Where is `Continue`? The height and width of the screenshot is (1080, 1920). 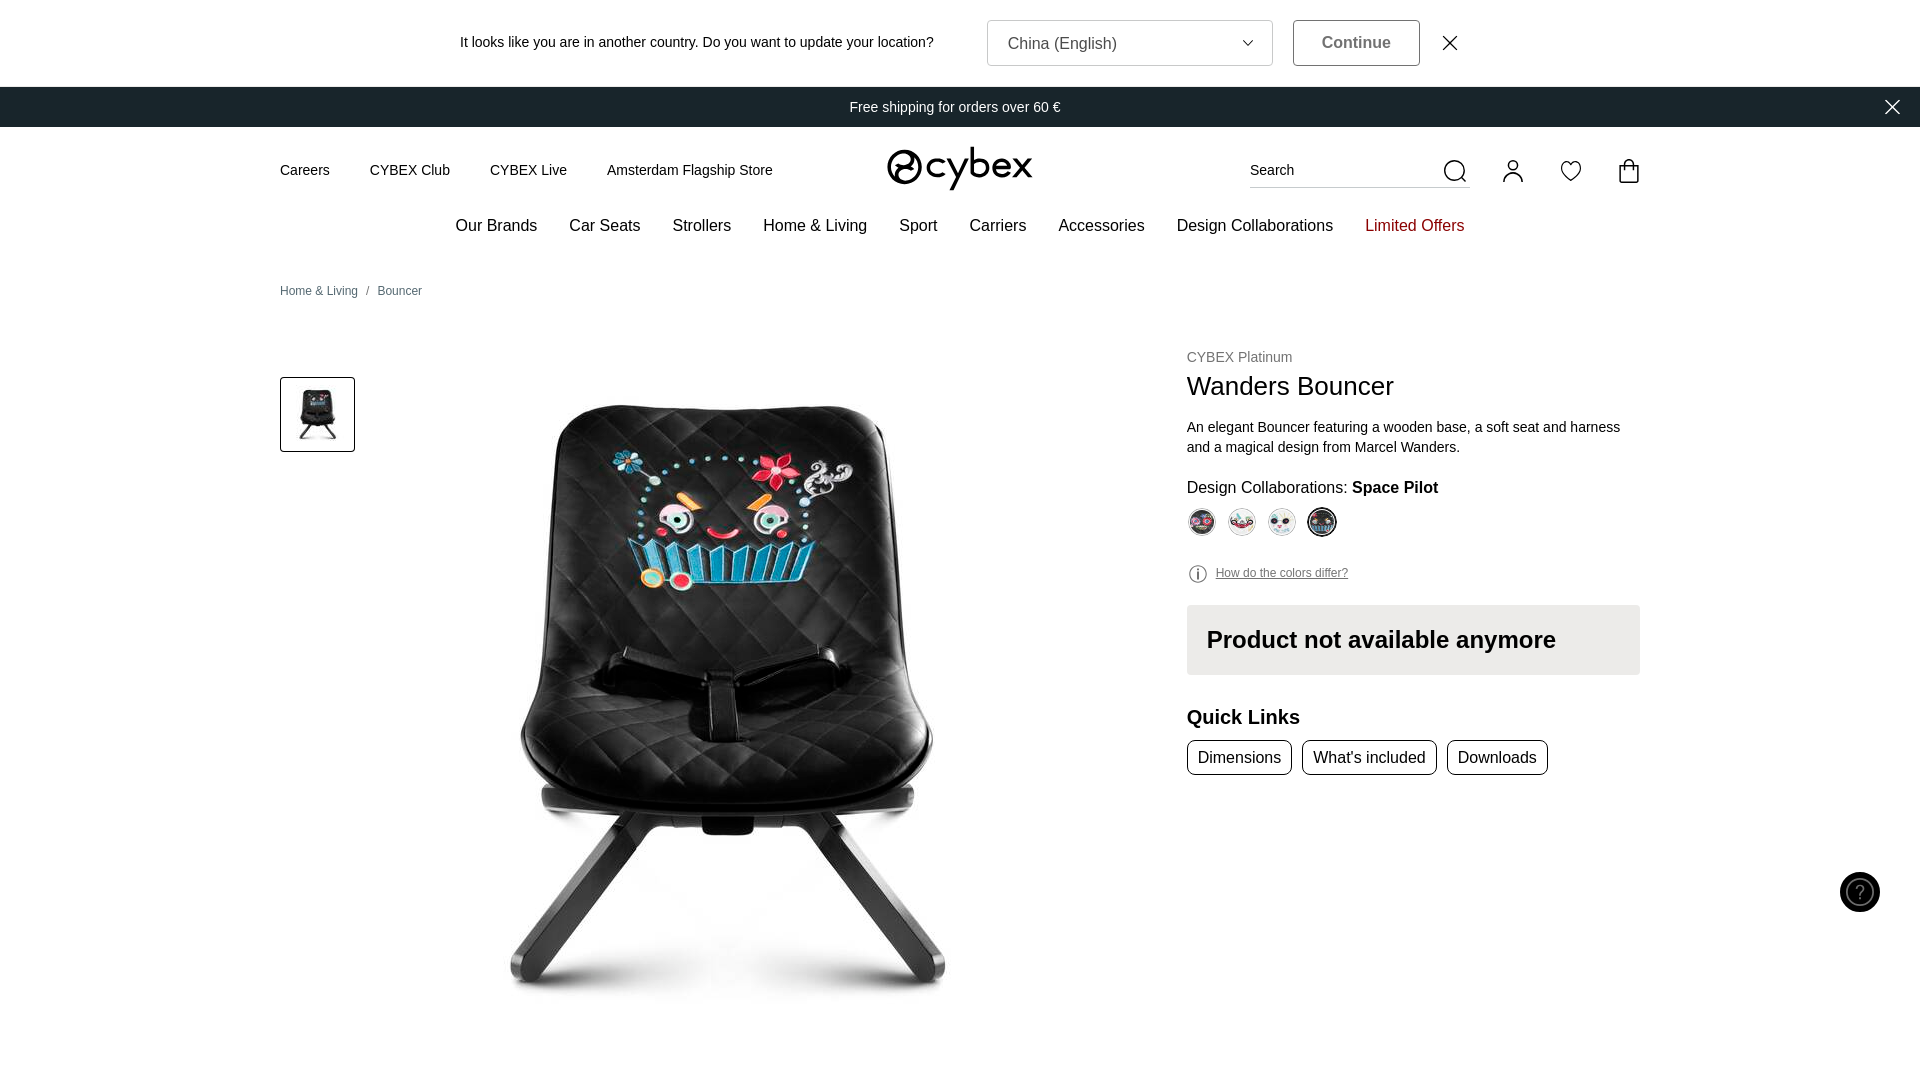 Continue is located at coordinates (1356, 42).